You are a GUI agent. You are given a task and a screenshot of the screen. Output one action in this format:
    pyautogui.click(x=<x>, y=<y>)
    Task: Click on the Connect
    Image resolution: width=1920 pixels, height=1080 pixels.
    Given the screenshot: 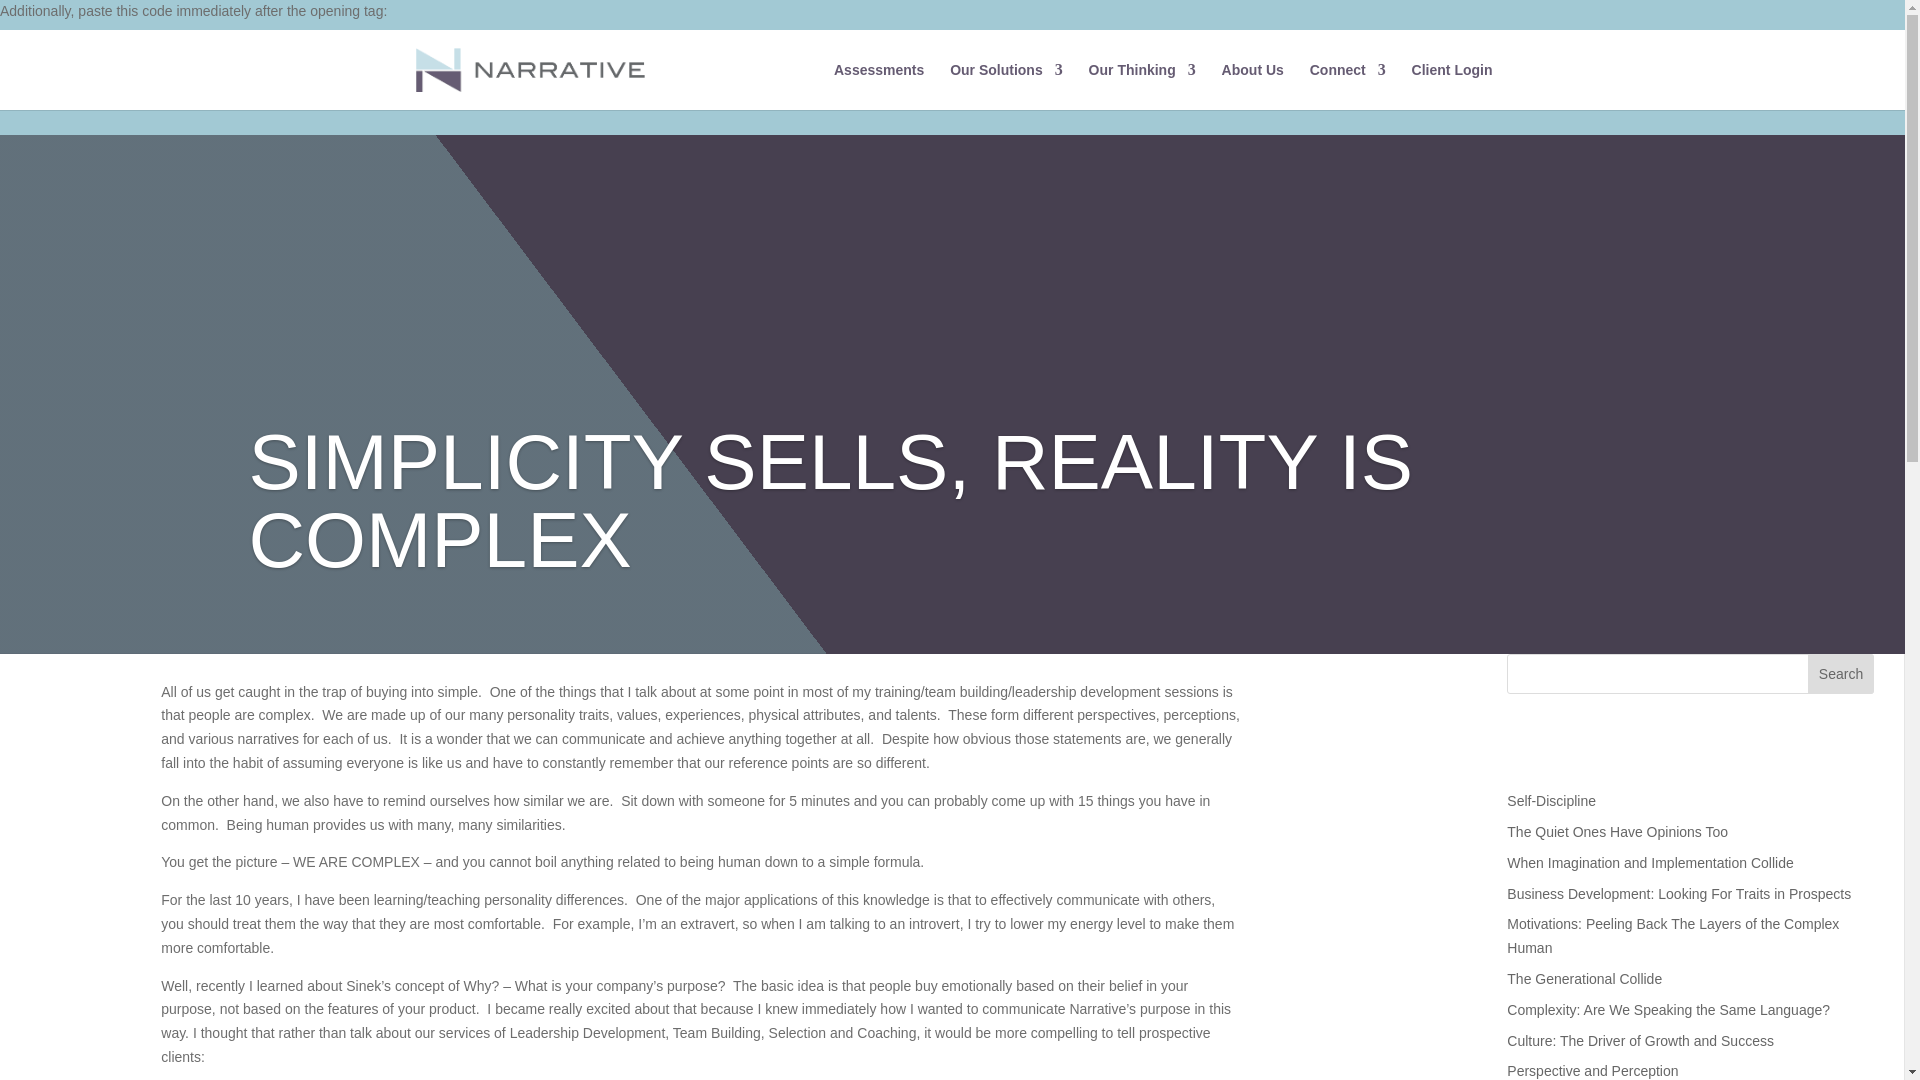 What is the action you would take?
    pyautogui.click(x=1348, y=86)
    